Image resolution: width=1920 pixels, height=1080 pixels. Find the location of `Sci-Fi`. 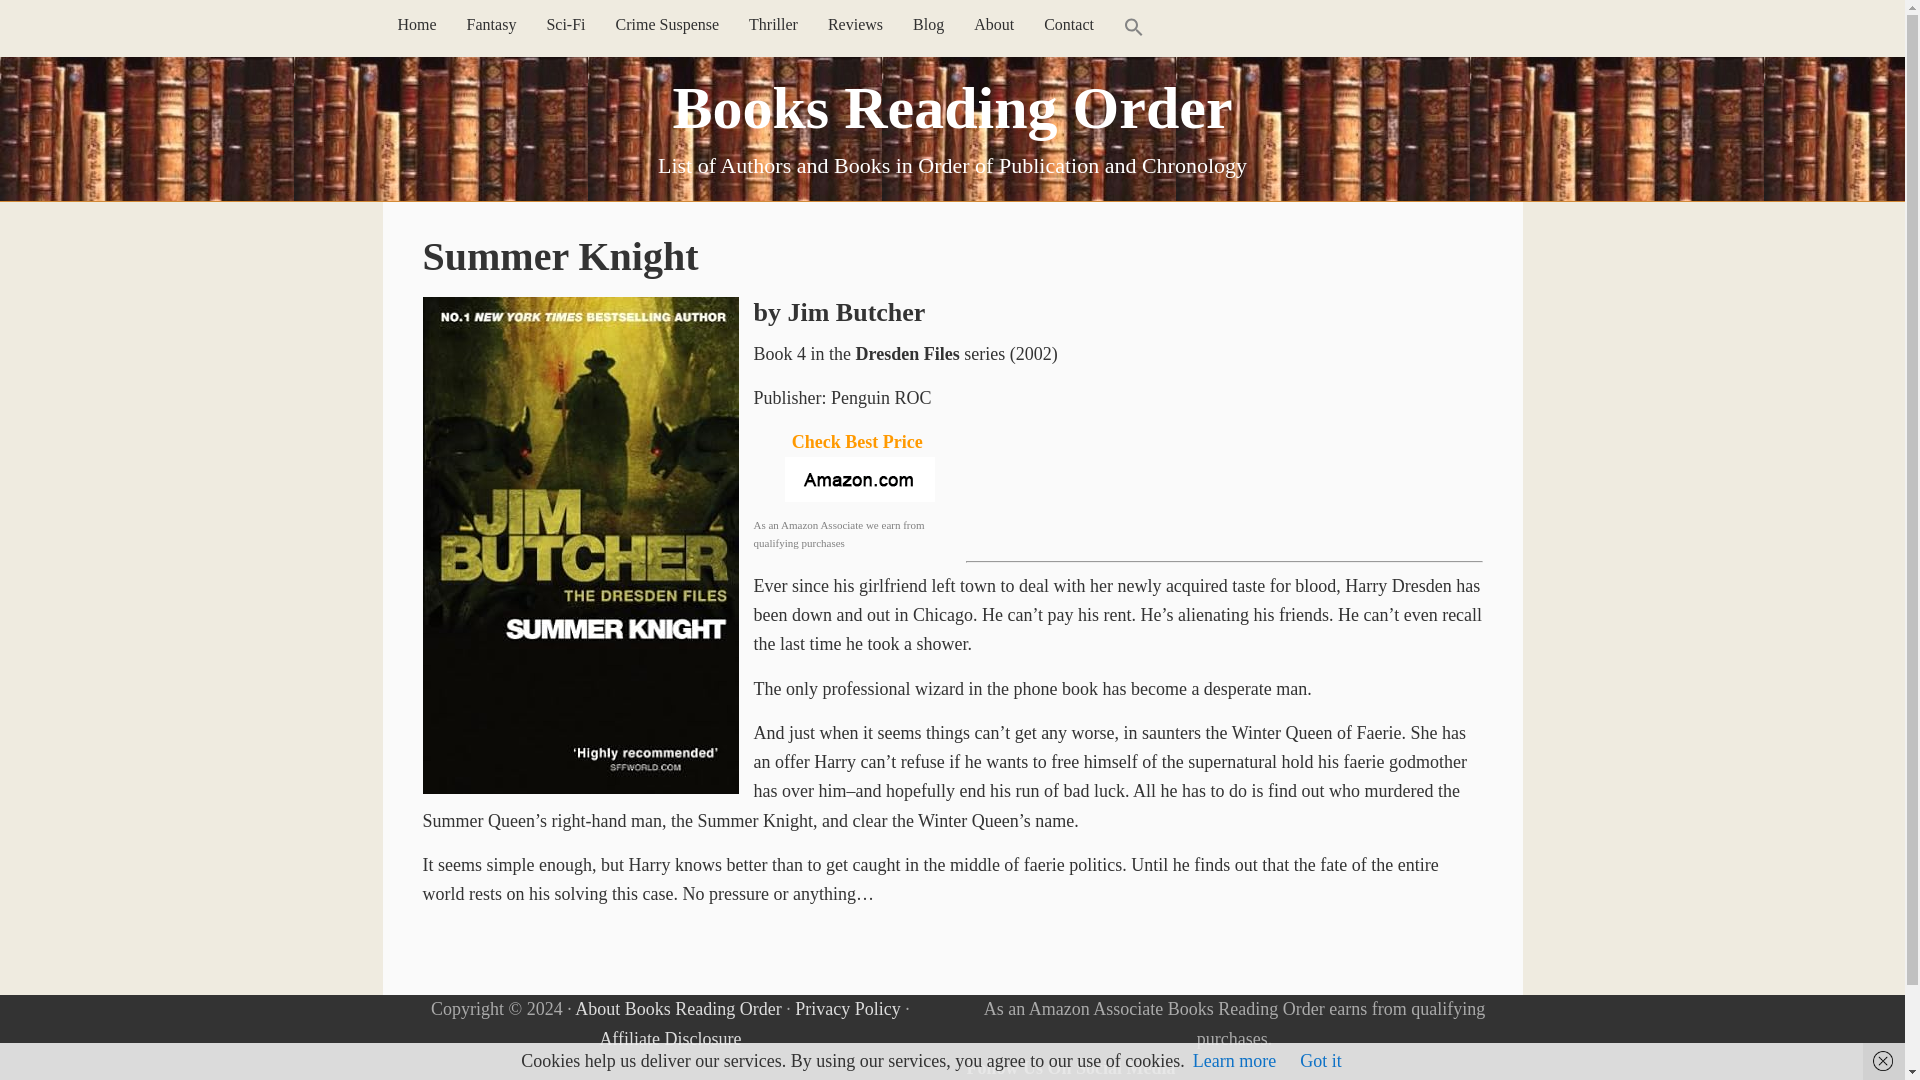

Sci-Fi is located at coordinates (565, 24).